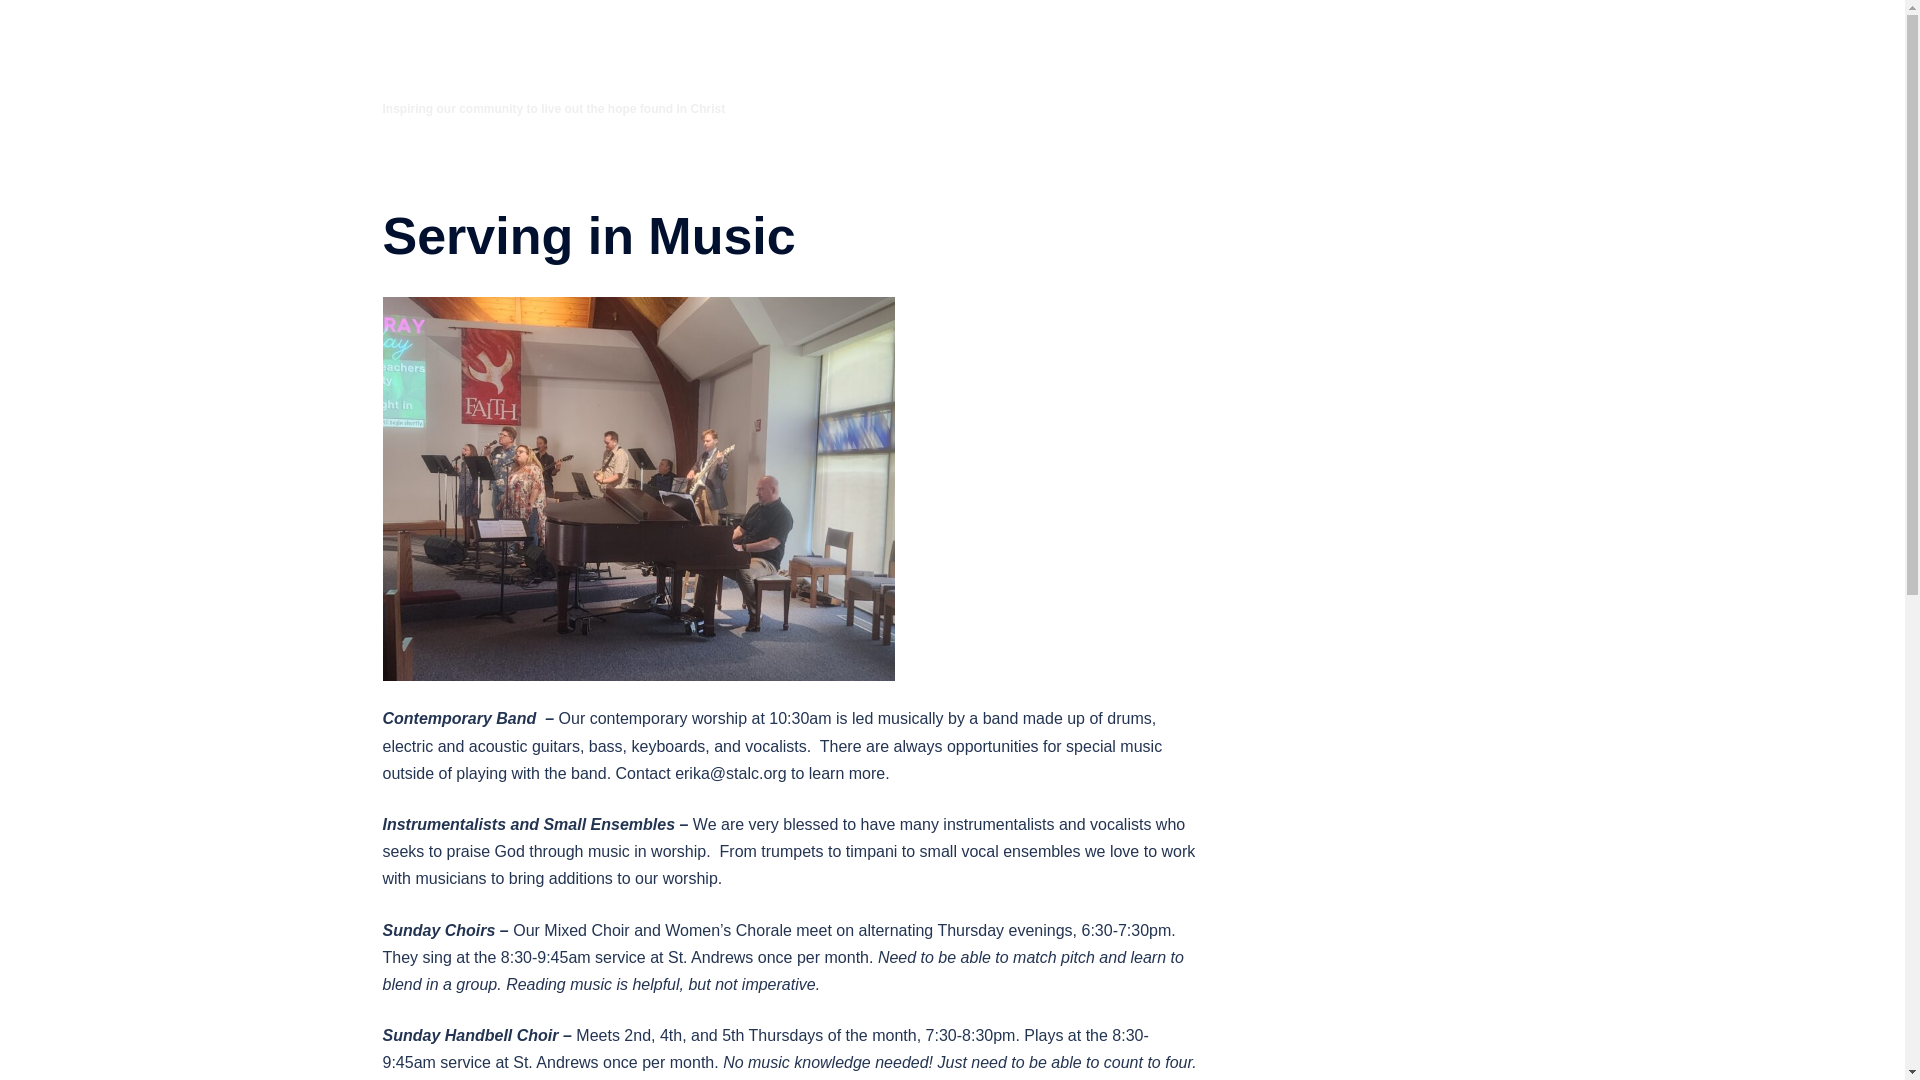  Describe the element at coordinates (547, 58) in the screenshot. I see `St. Andrews Lutheran Church` at that location.